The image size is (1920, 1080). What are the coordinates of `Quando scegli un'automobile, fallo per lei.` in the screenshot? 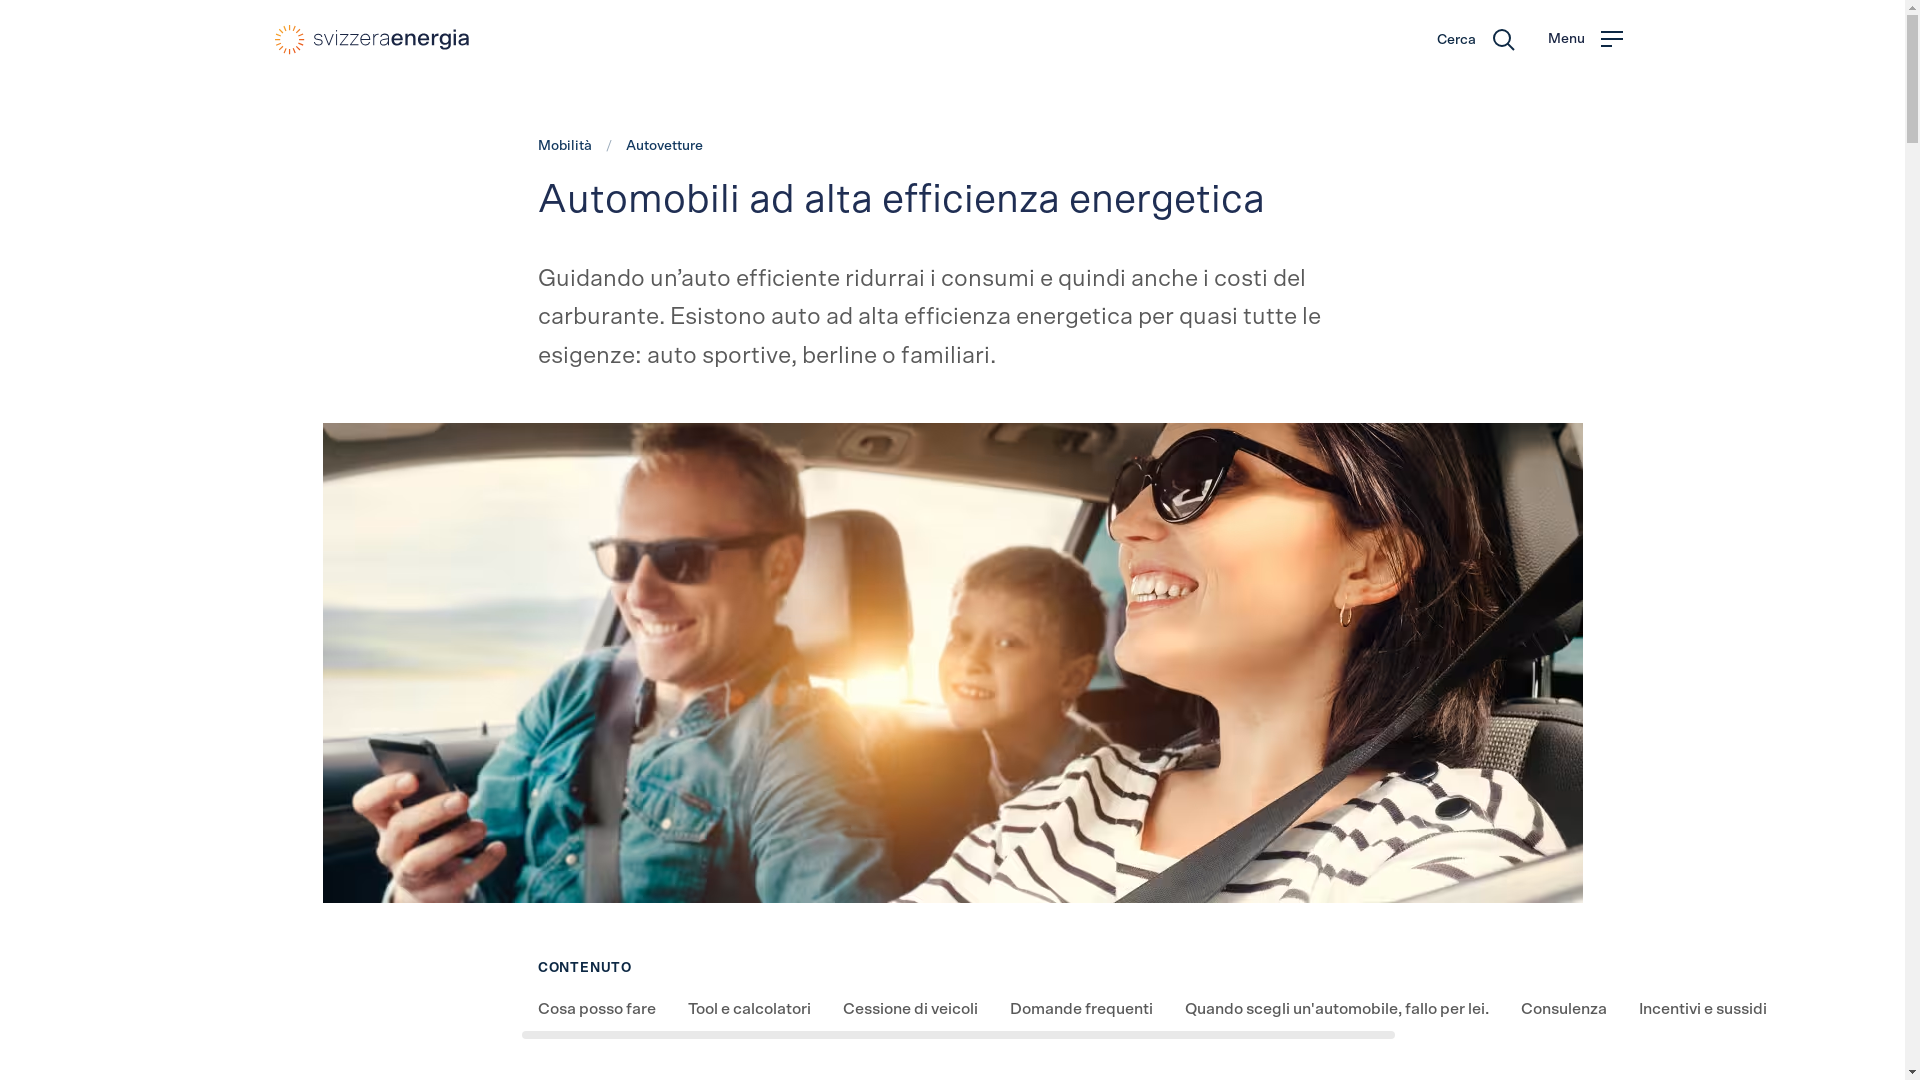 It's located at (1337, 1009).